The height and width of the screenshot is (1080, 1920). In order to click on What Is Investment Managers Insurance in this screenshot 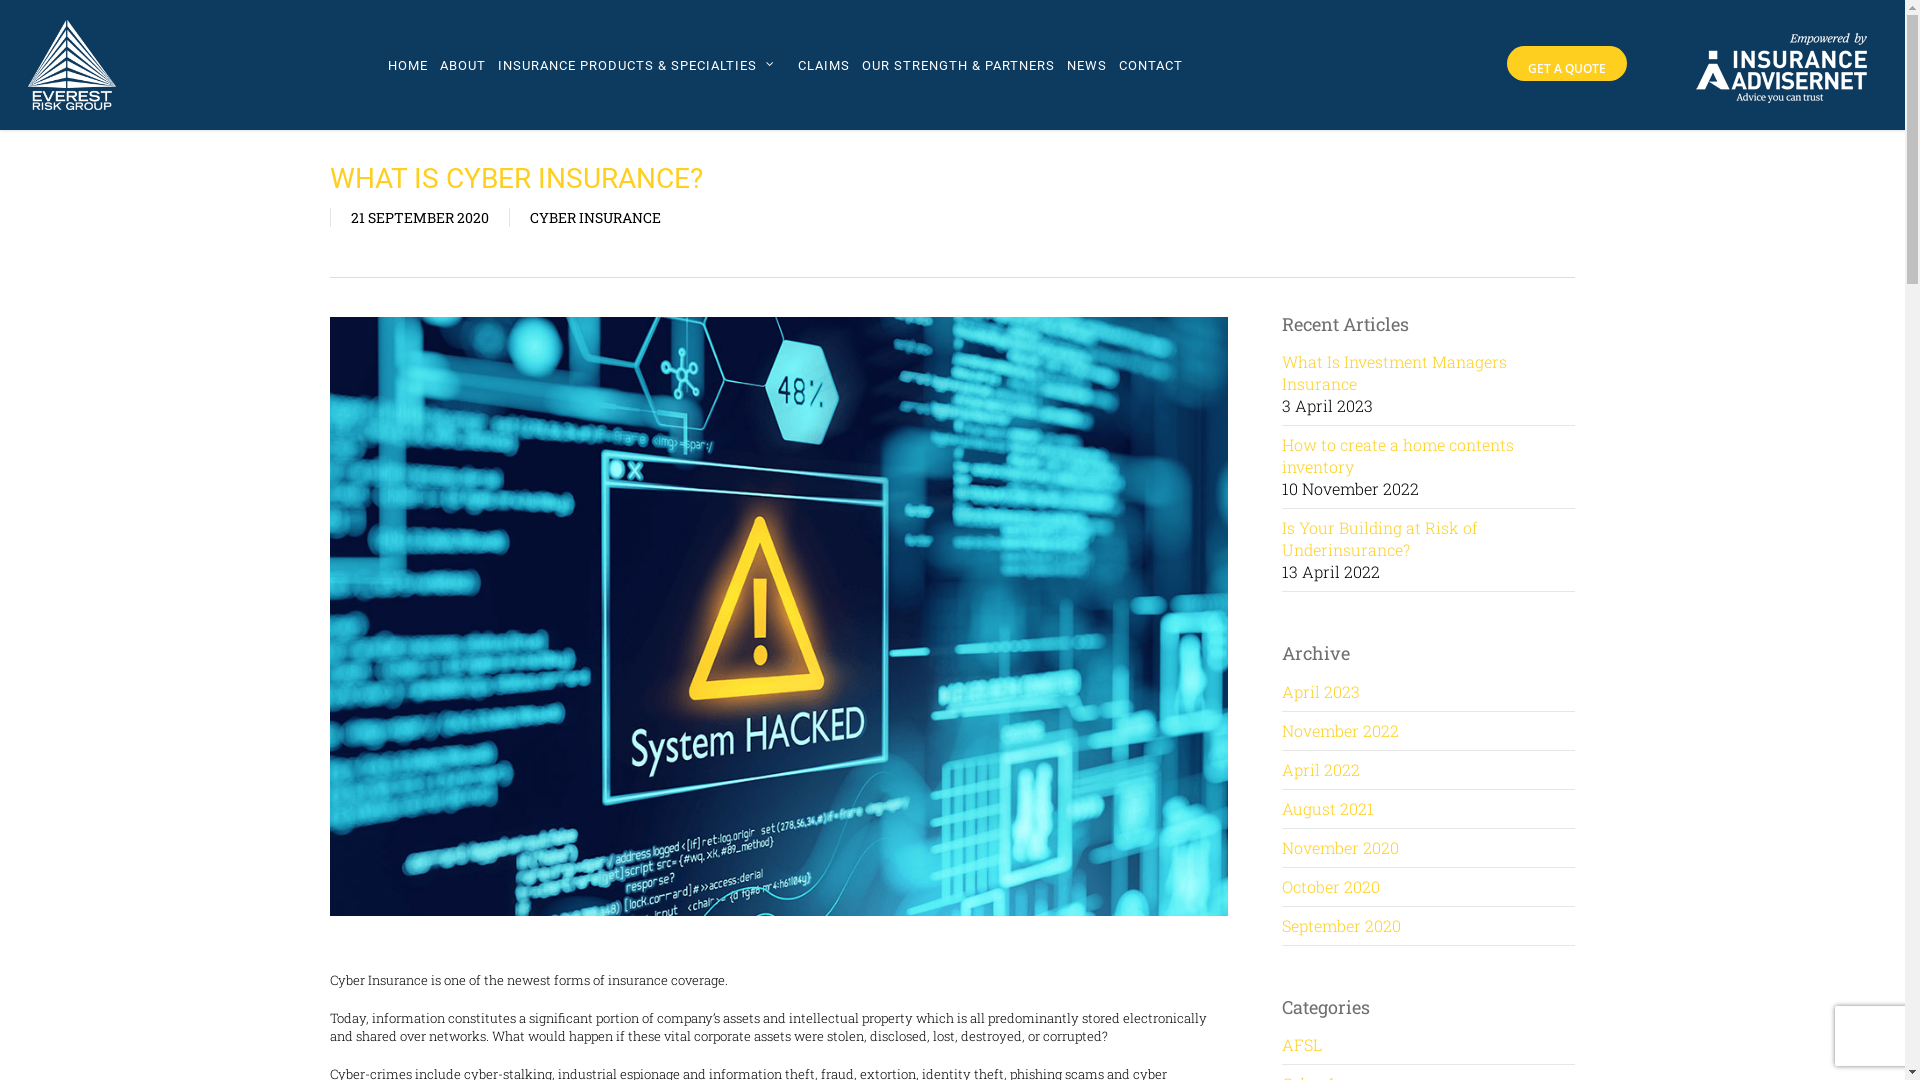, I will do `click(1394, 372)`.